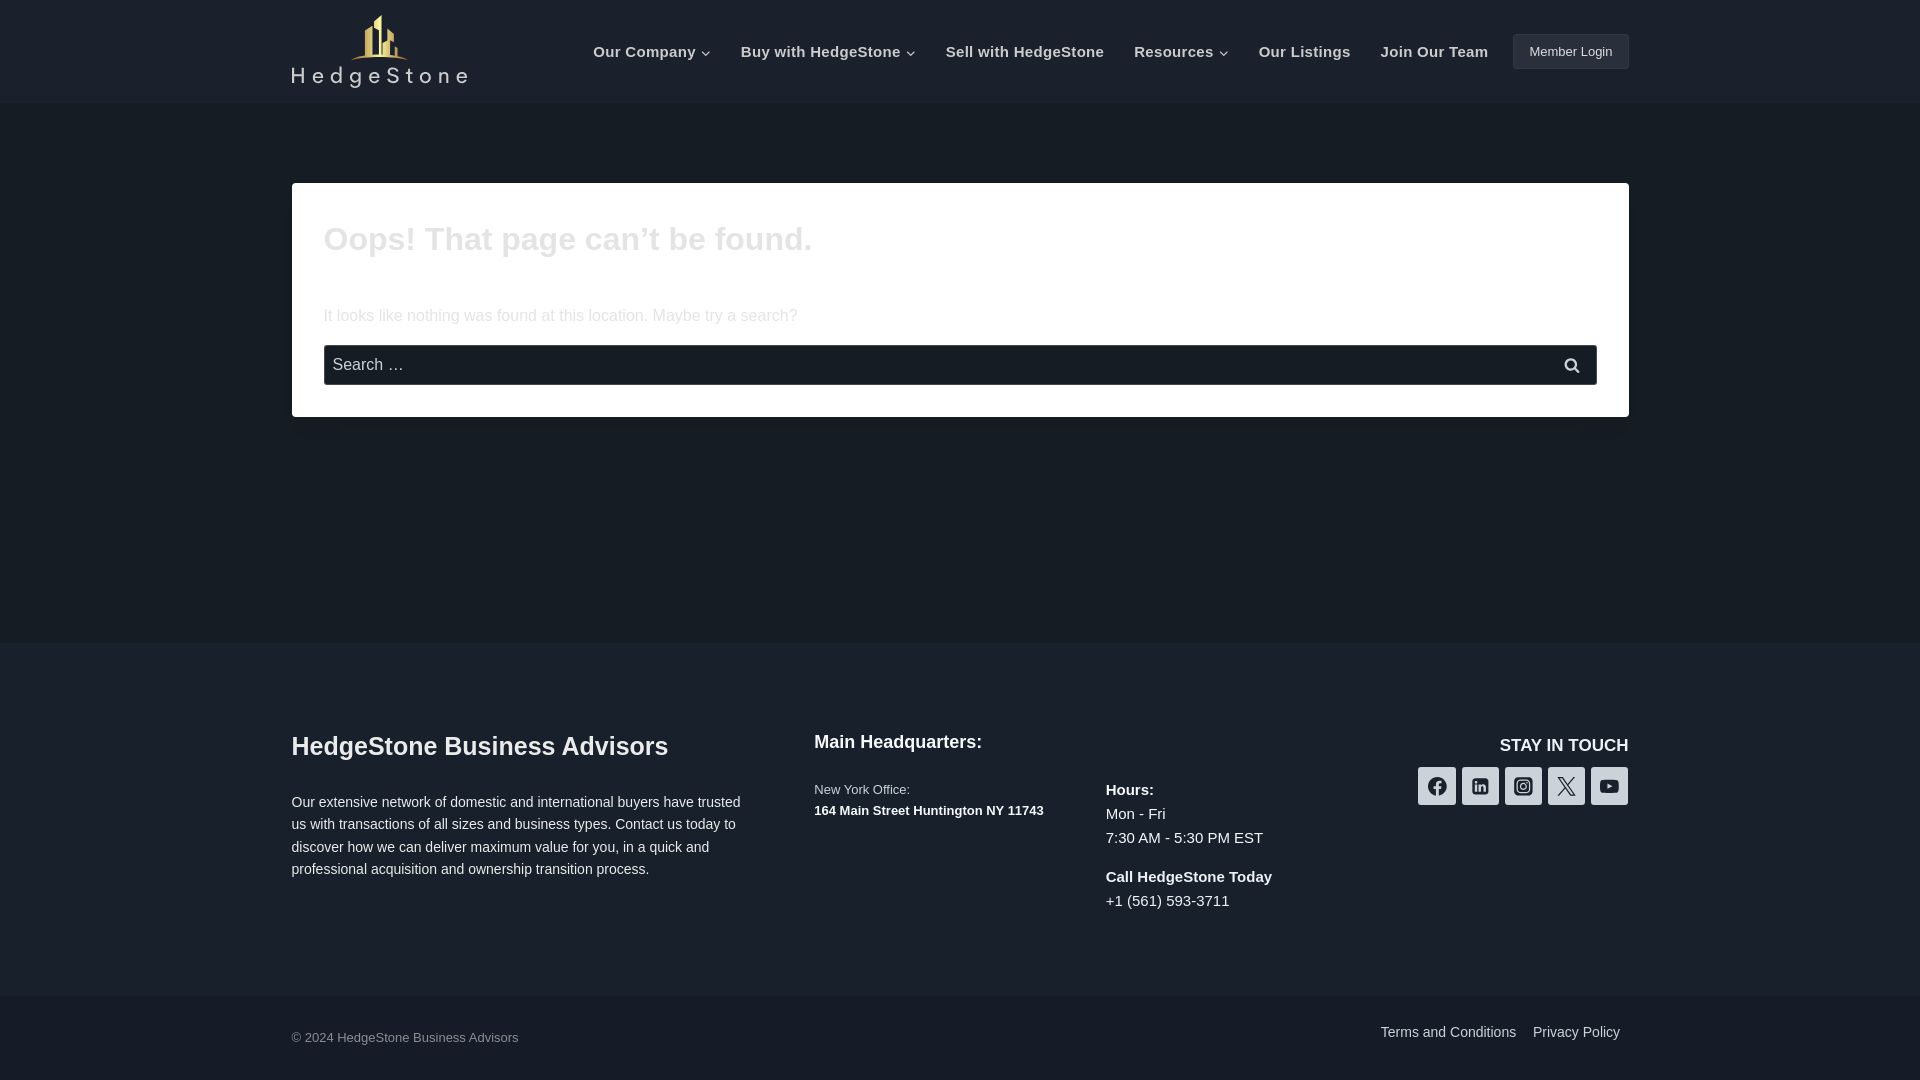 This screenshot has width=1920, height=1080. I want to click on Terms and Conditions, so click(1448, 1031).